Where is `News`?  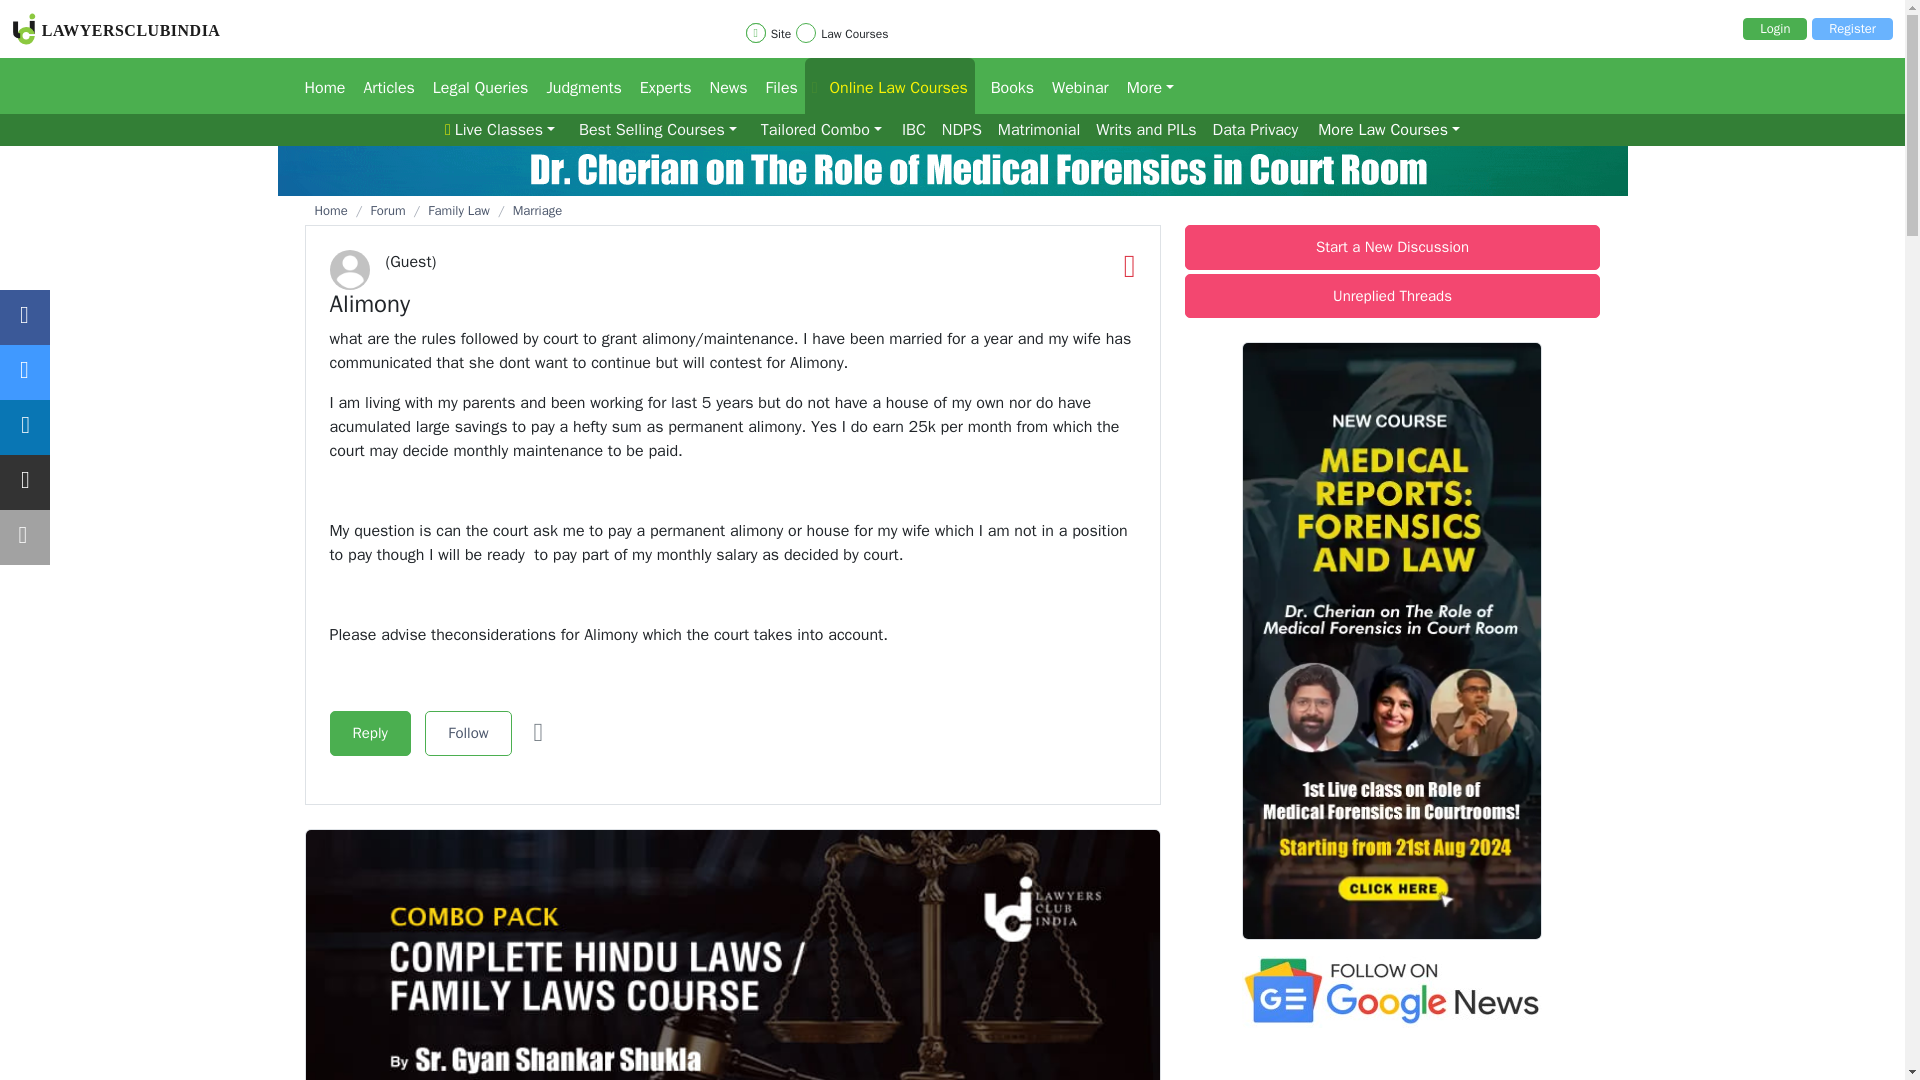 News is located at coordinates (722, 86).